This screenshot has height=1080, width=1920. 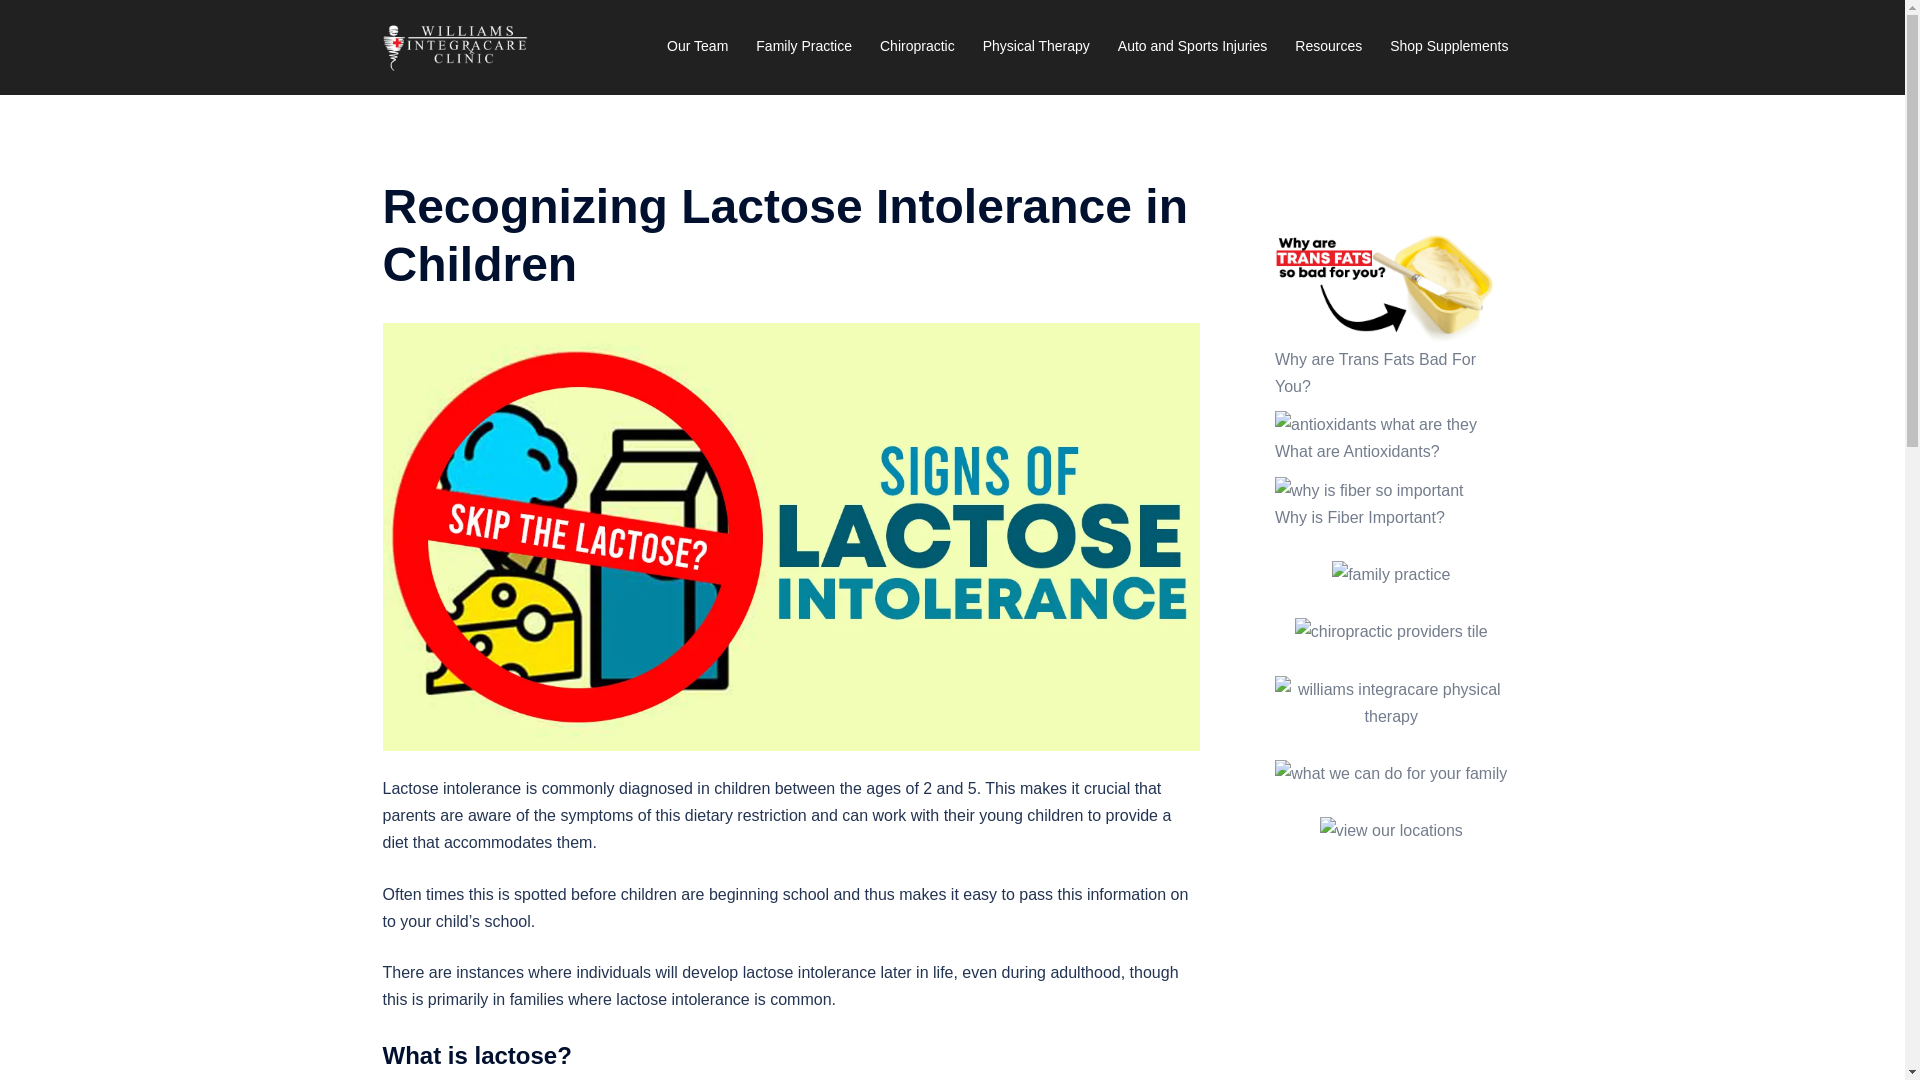 I want to click on Family Practice, so click(x=804, y=46).